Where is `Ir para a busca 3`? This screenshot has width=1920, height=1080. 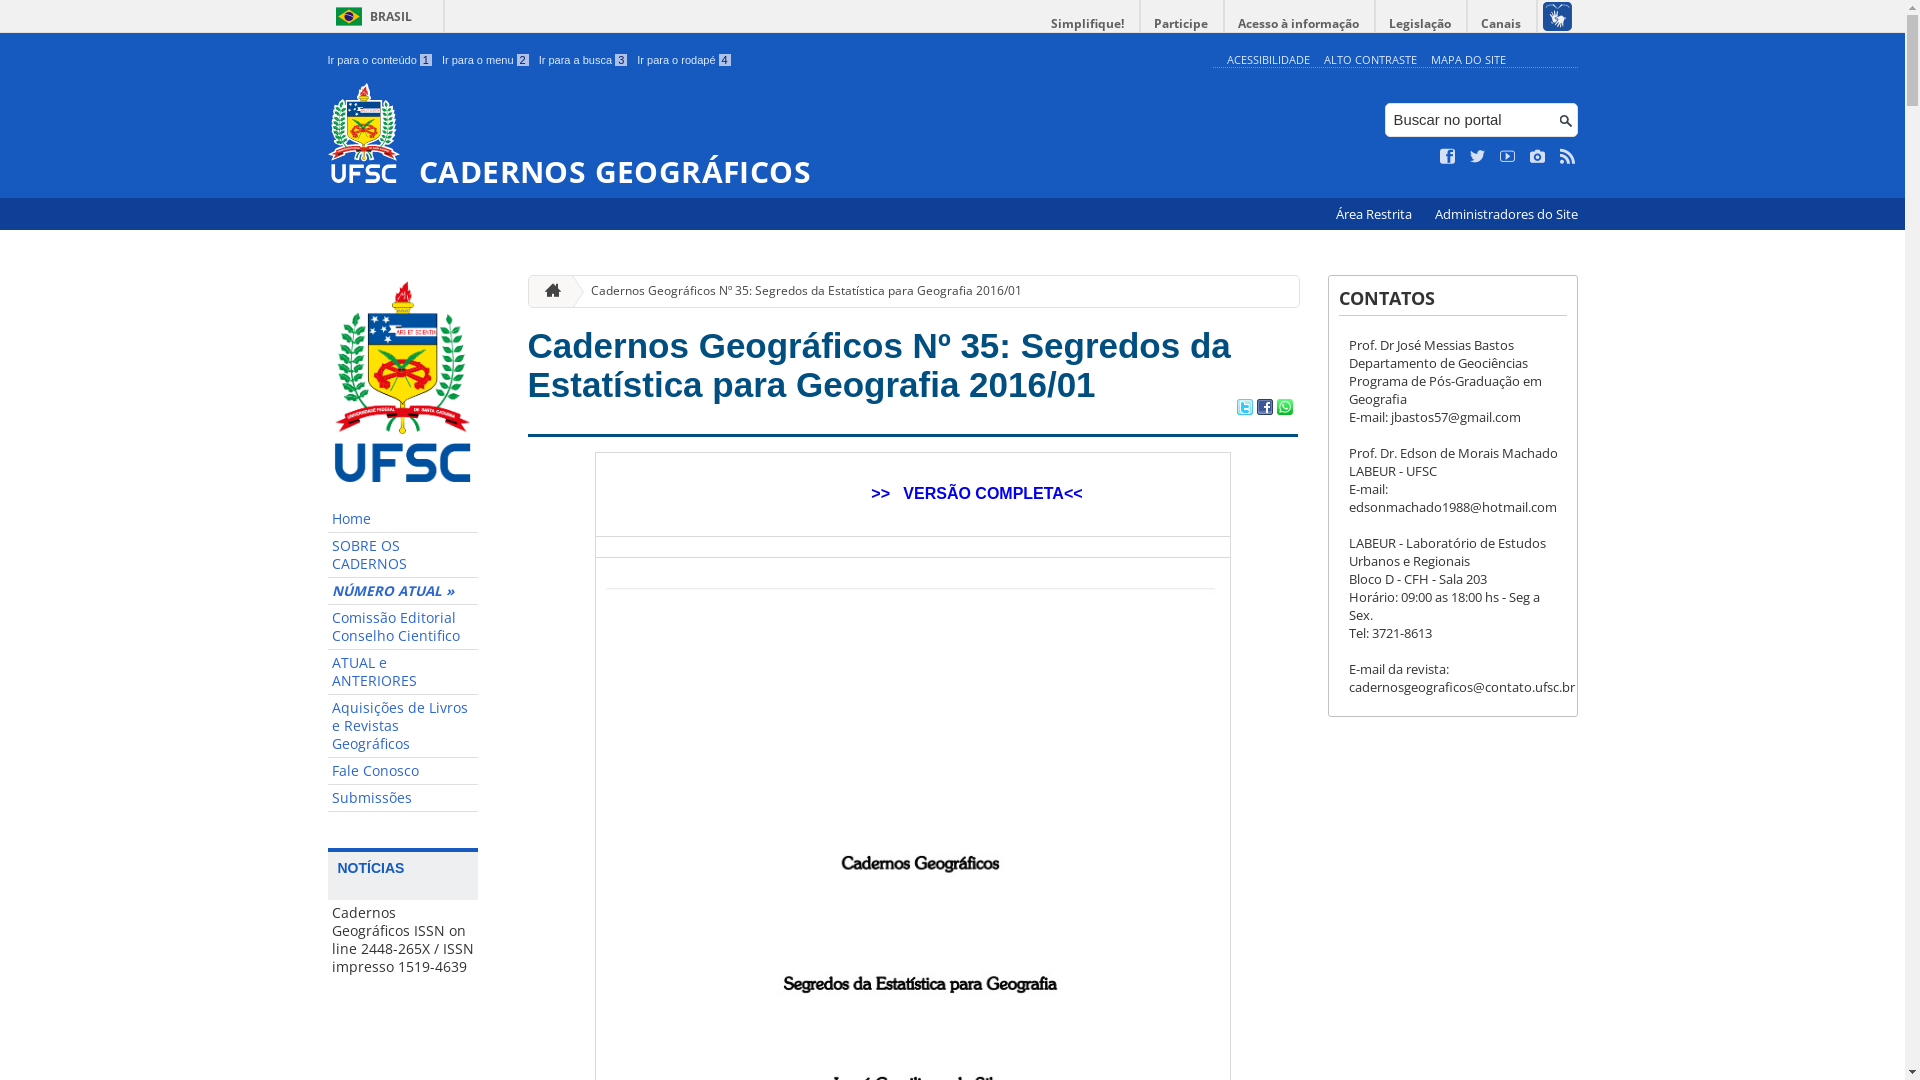 Ir para a busca 3 is located at coordinates (584, 60).